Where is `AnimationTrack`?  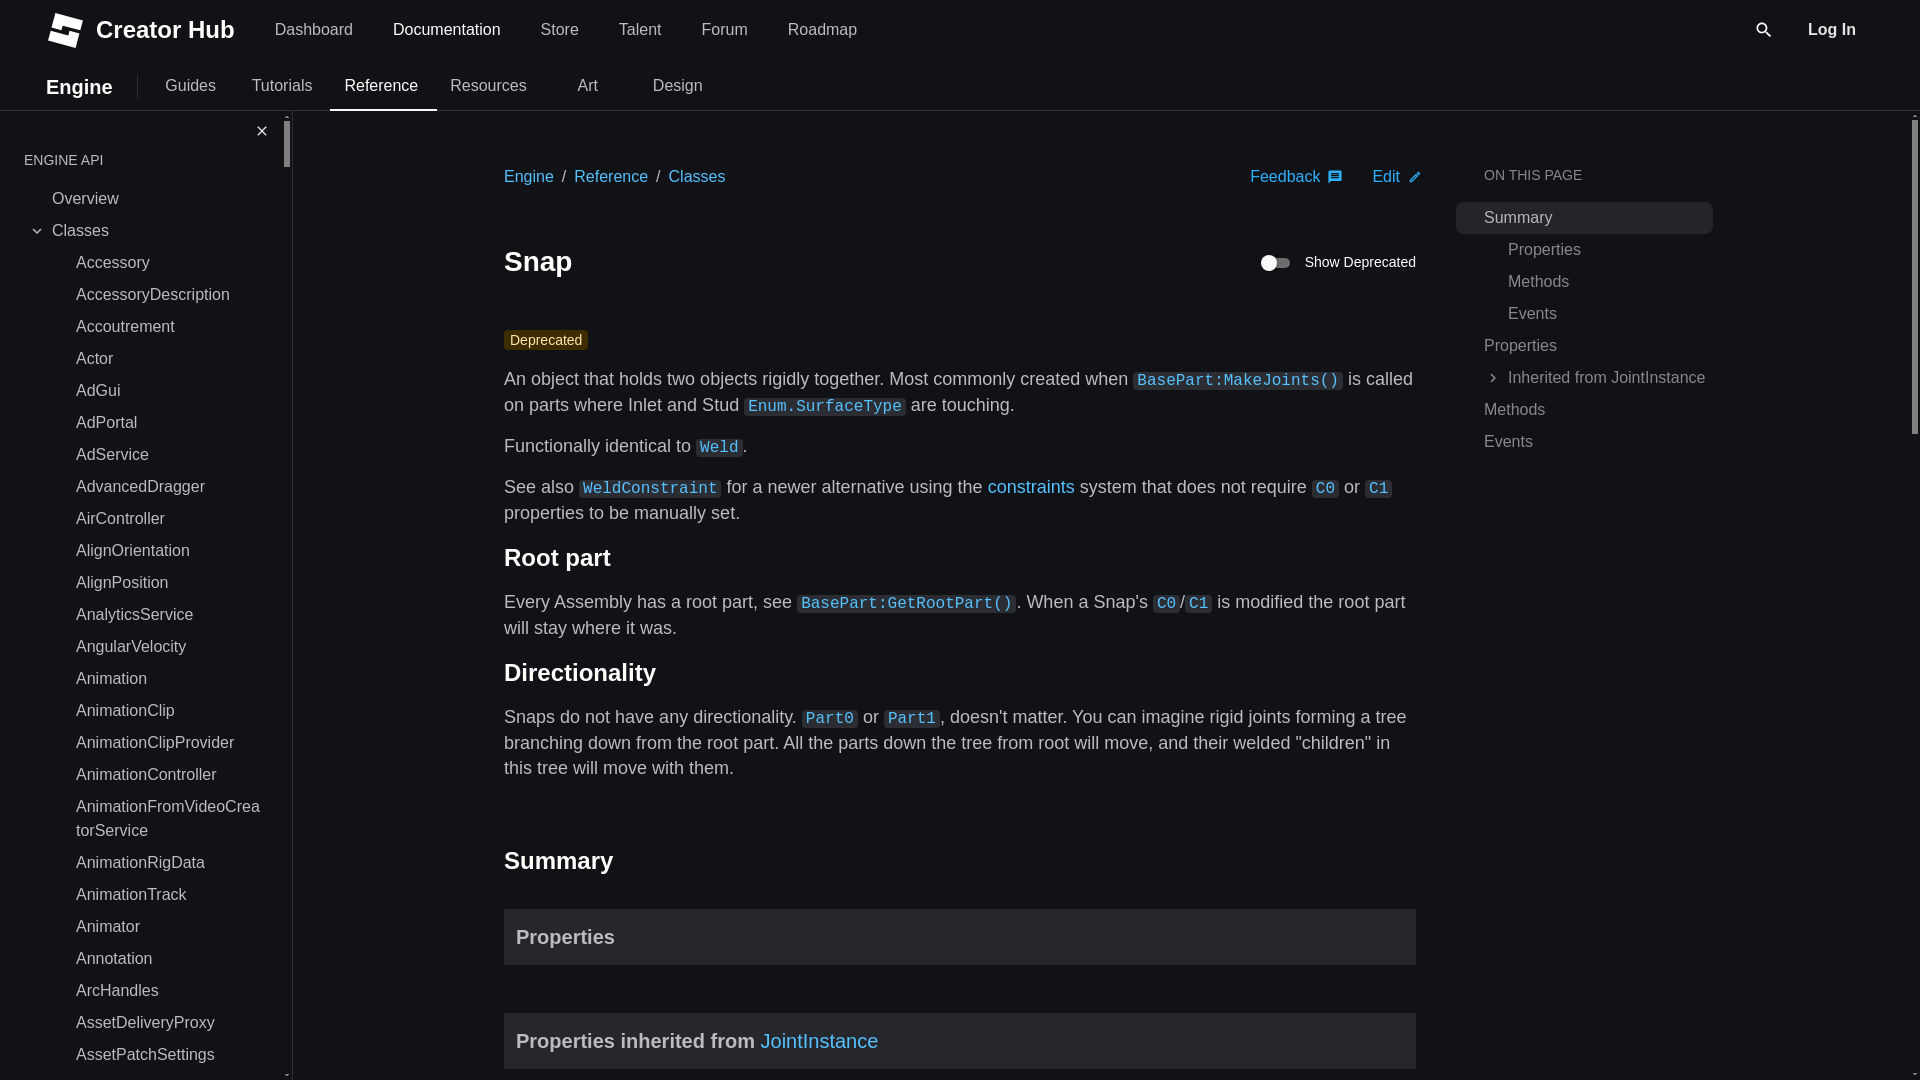
AnimationTrack is located at coordinates (168, 895).